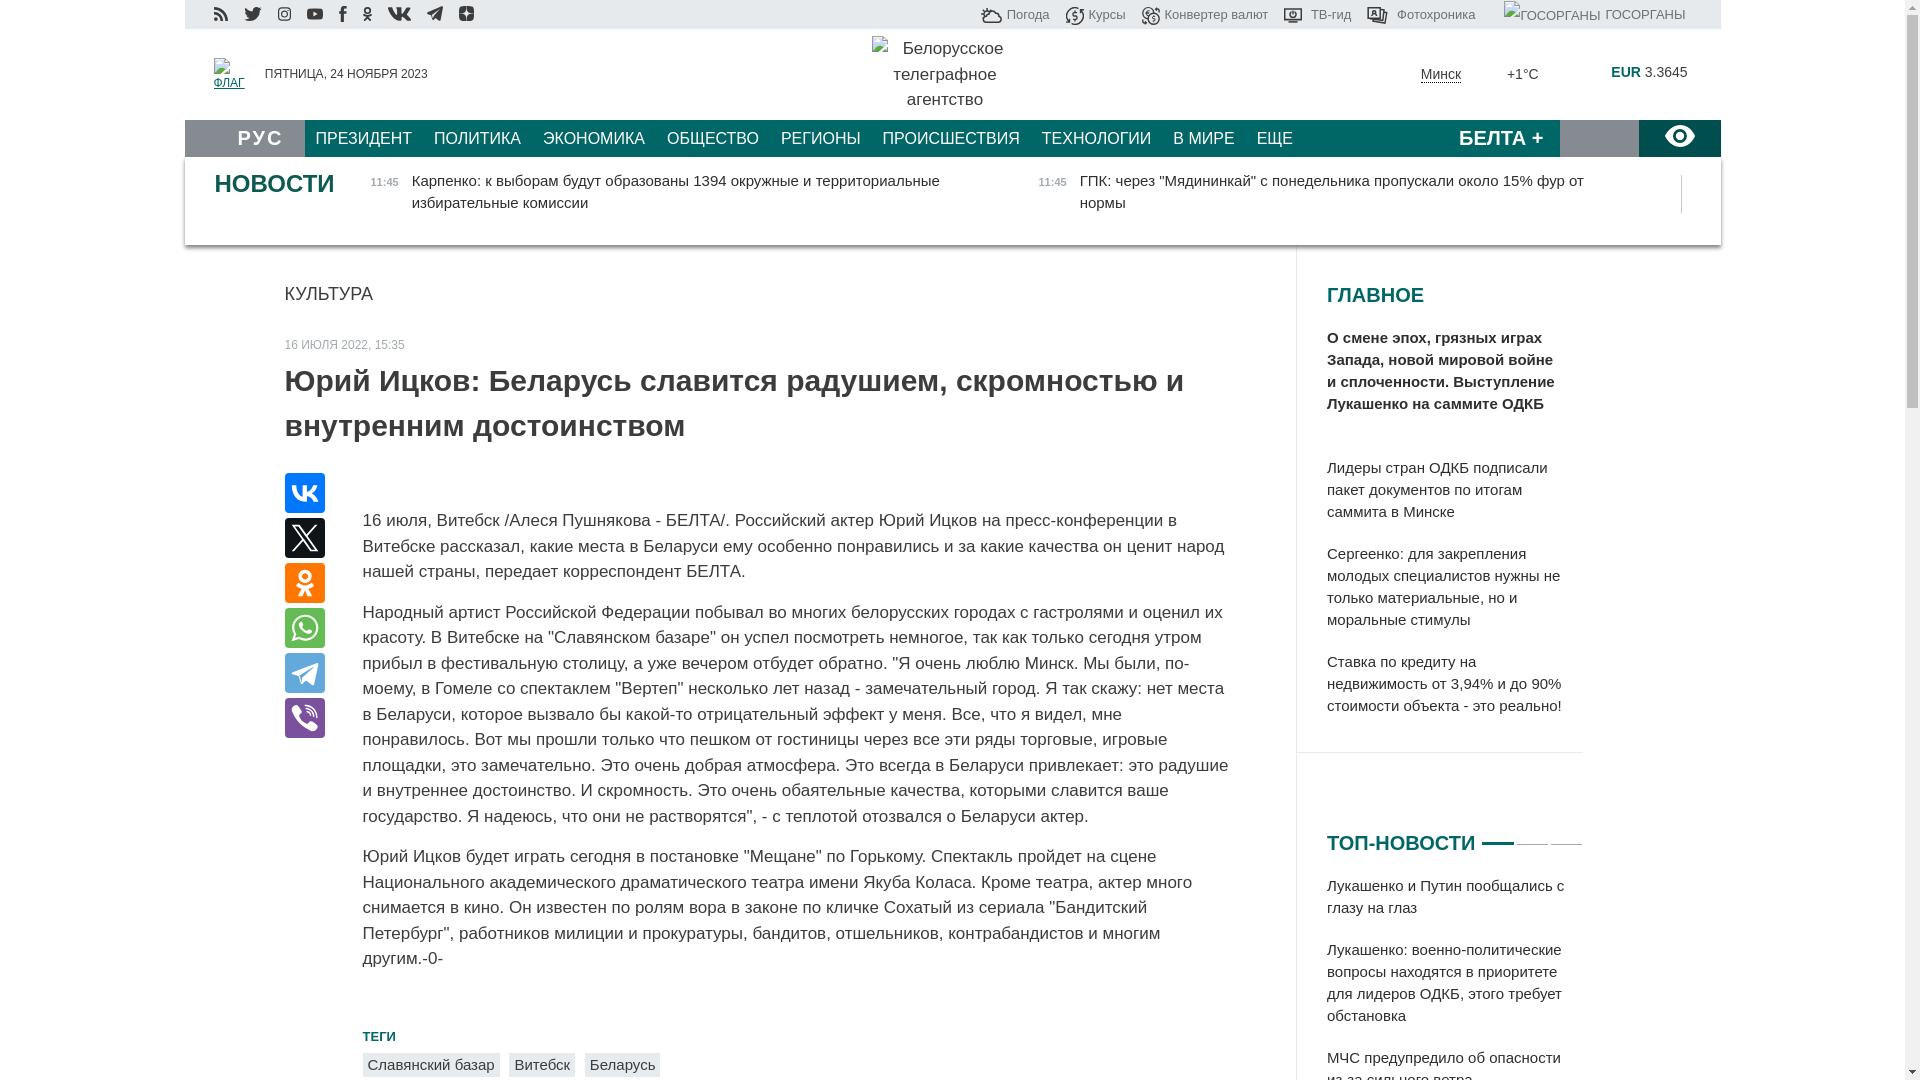  I want to click on facebook, so click(342, 14).